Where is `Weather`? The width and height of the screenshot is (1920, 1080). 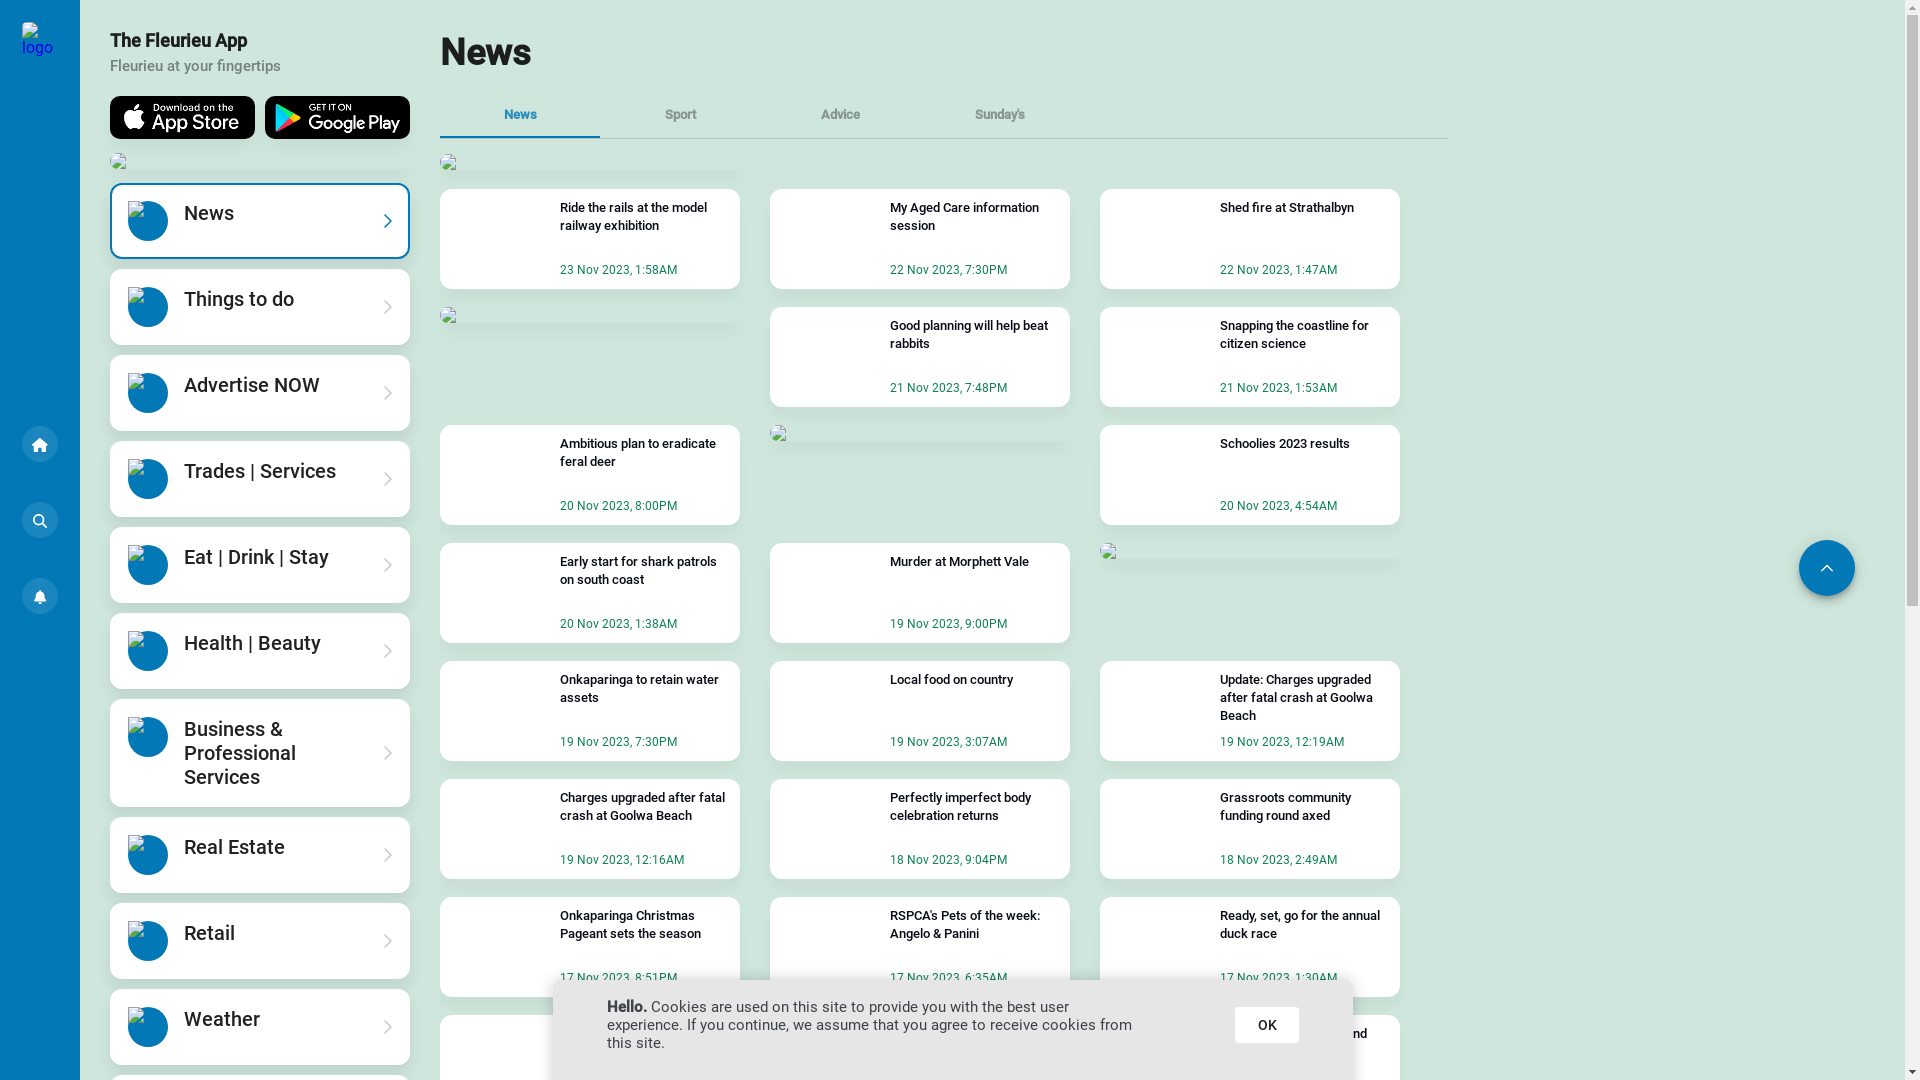
Weather is located at coordinates (260, 1027).